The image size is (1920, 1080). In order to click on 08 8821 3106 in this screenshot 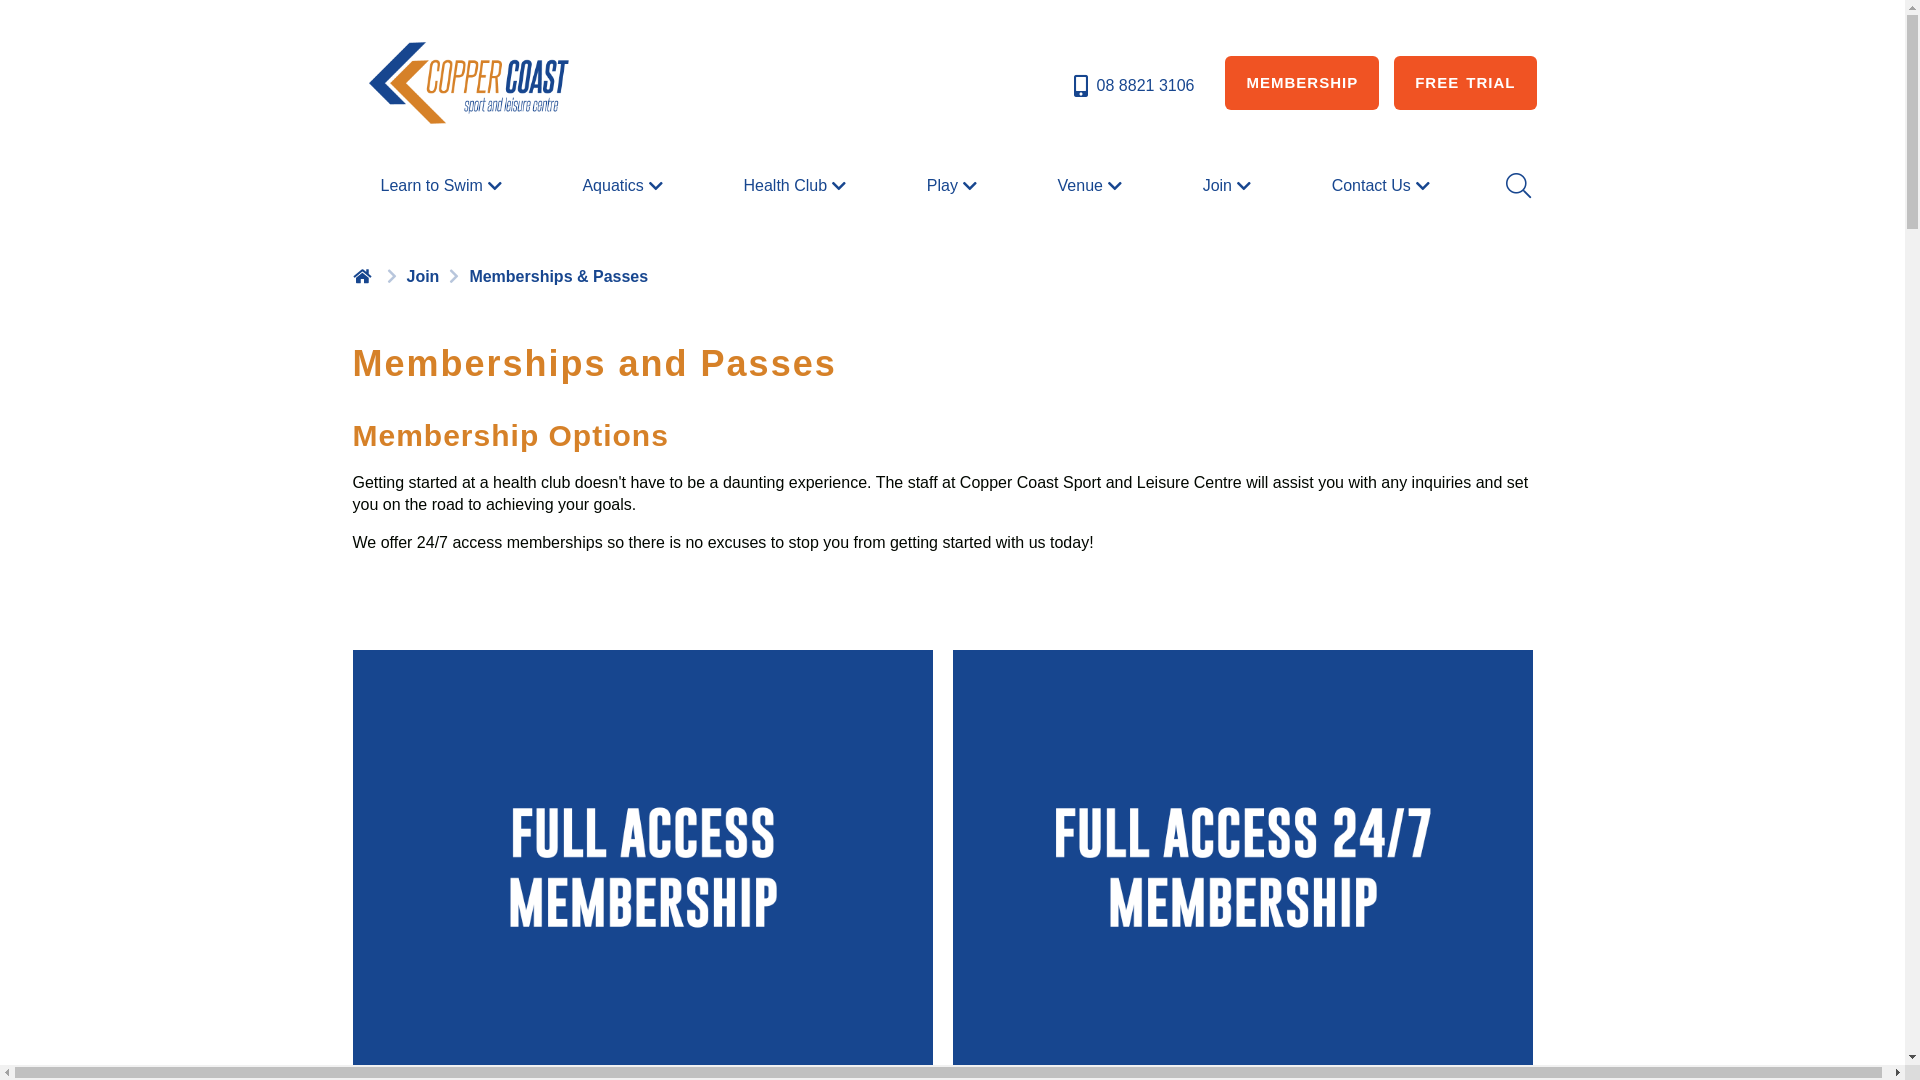, I will do `click(1132, 86)`.